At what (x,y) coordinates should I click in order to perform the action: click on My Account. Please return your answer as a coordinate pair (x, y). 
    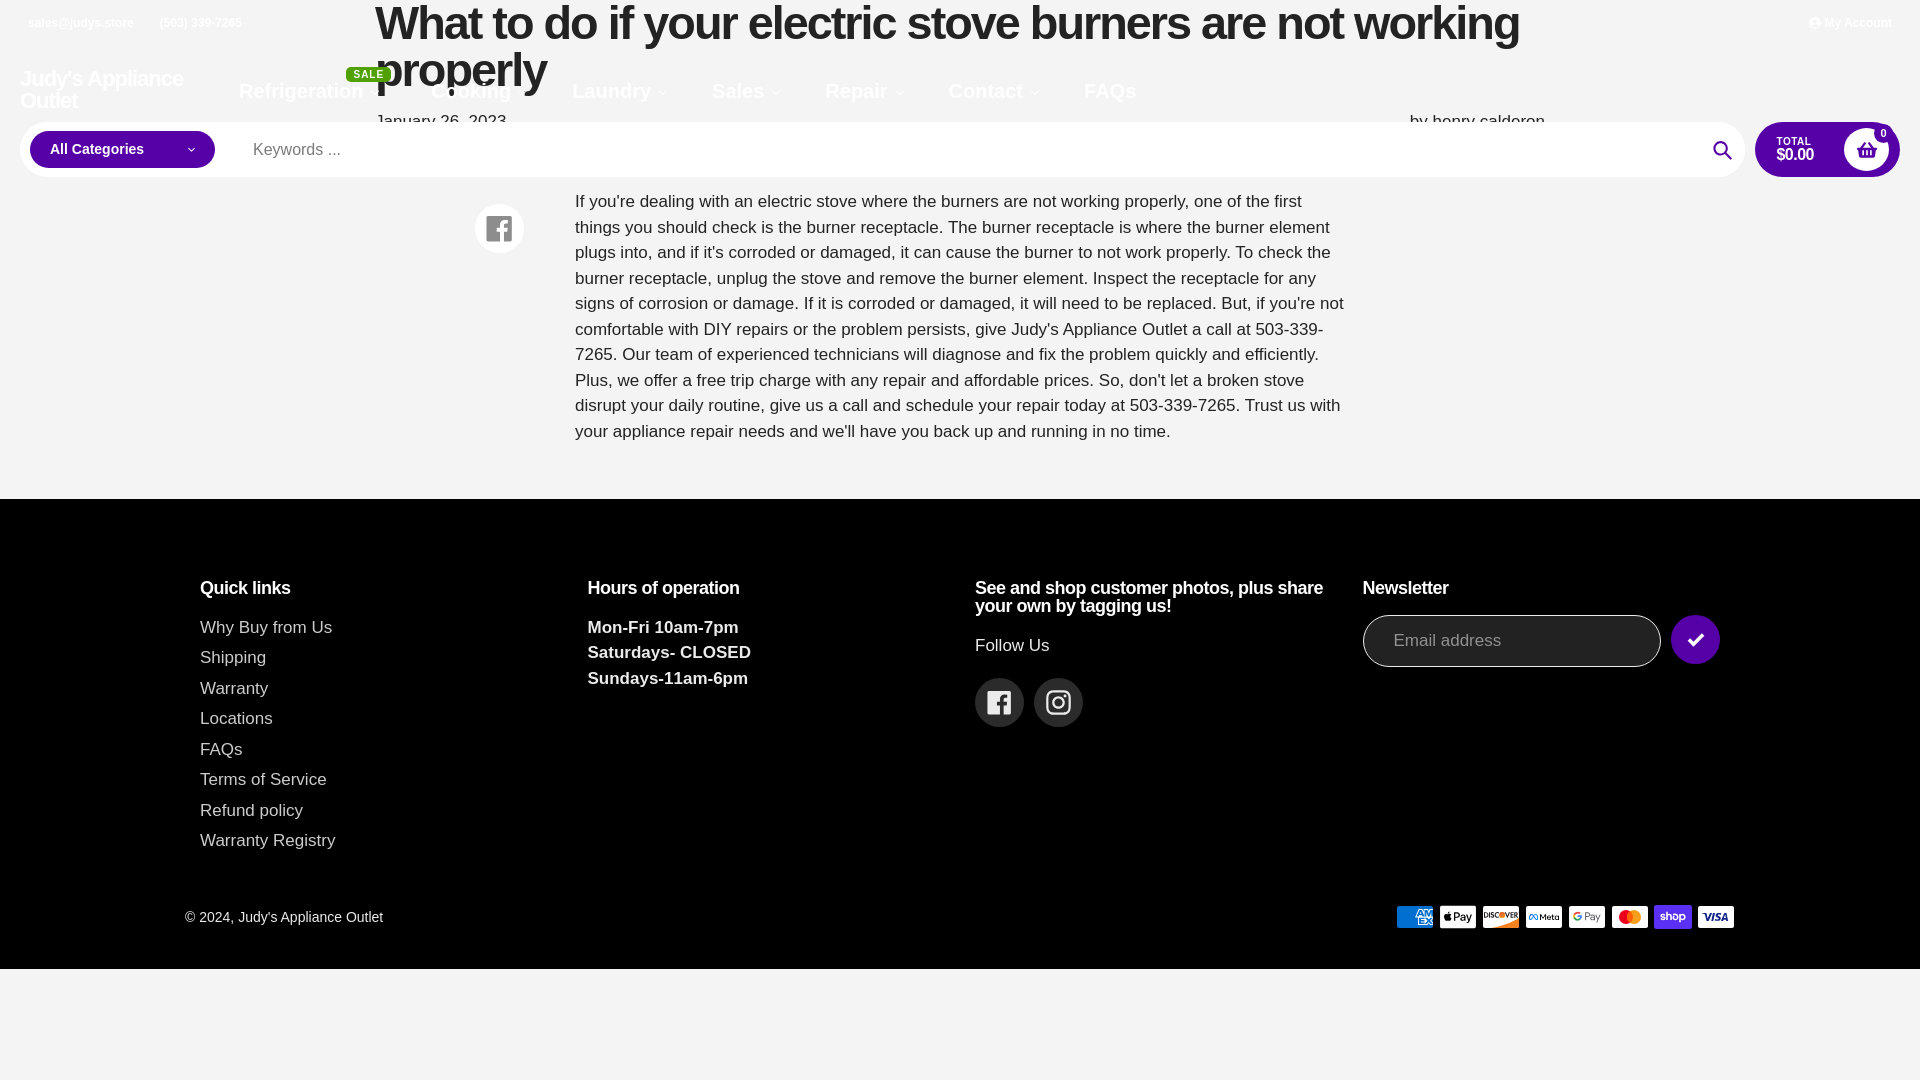
    Looking at the image, I should click on (1850, 23).